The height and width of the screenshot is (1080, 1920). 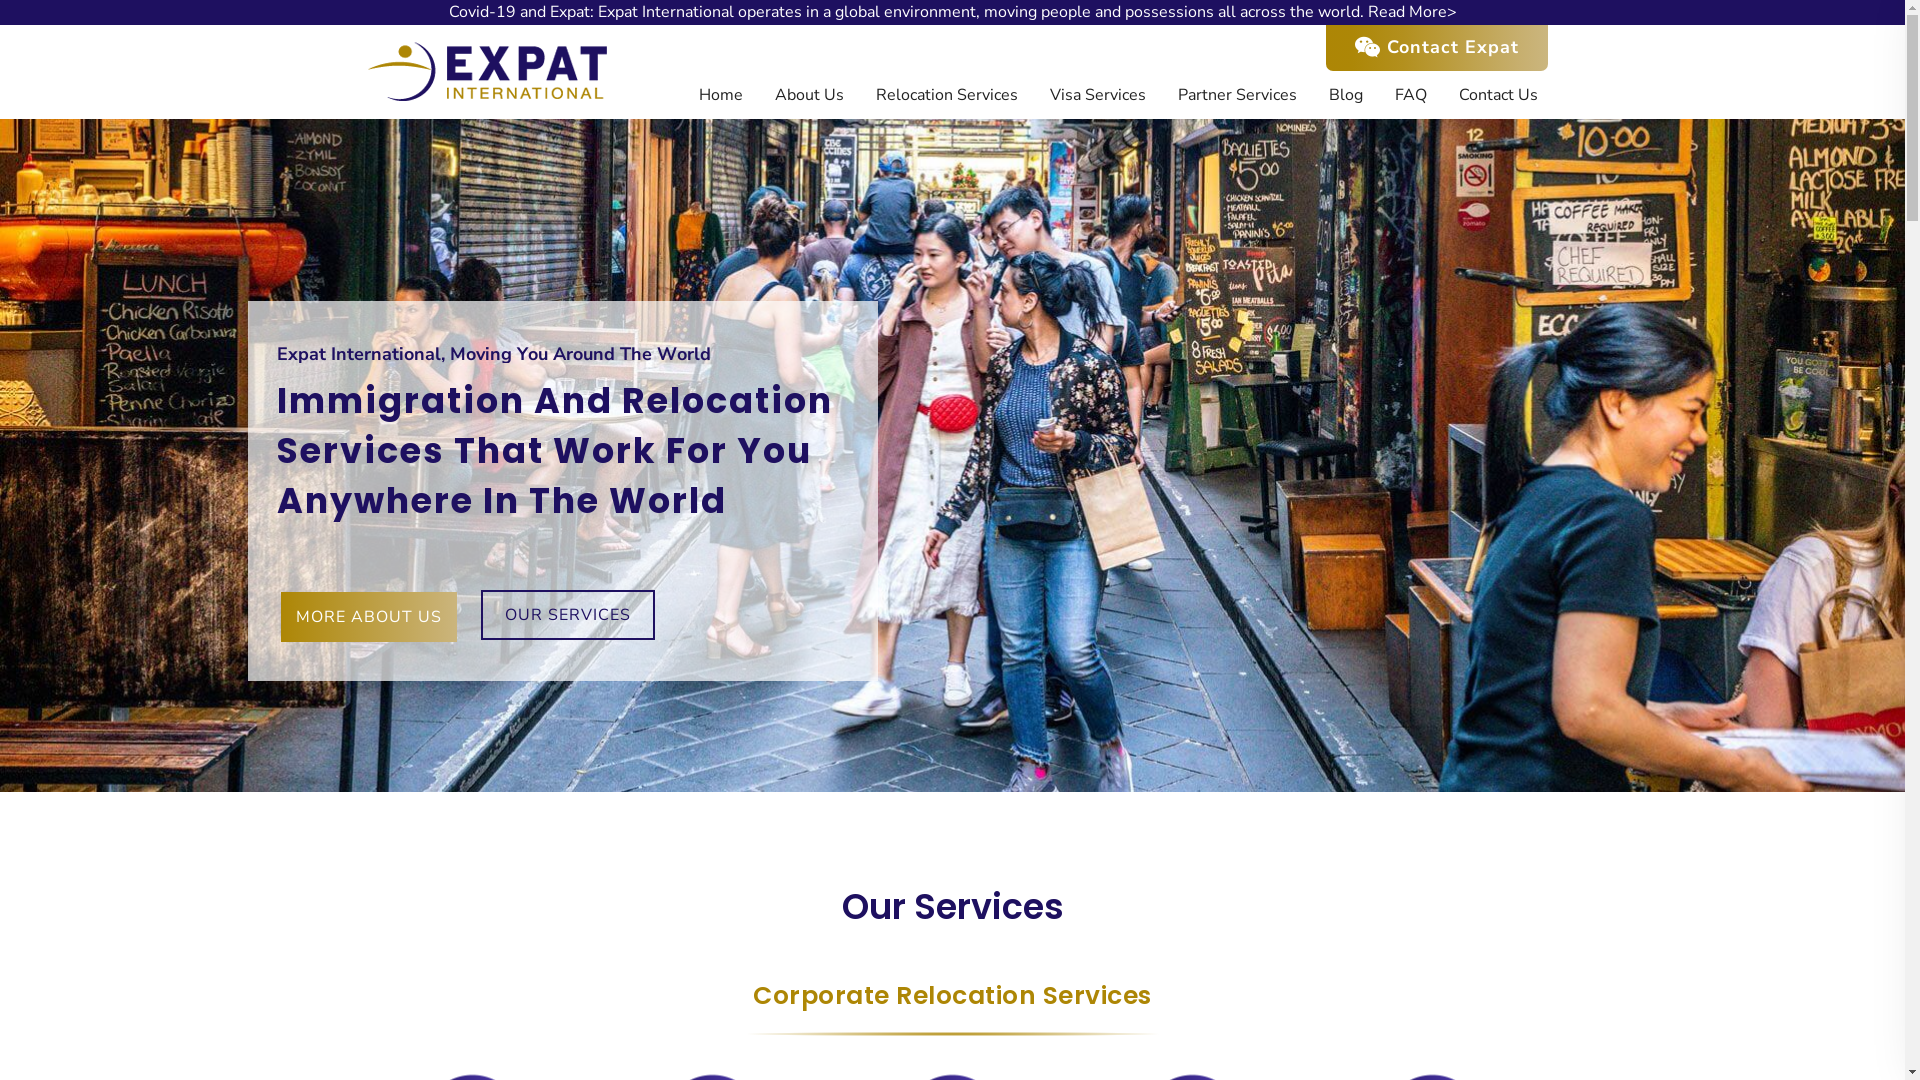 I want to click on OUR SERVICES, so click(x=568, y=615).